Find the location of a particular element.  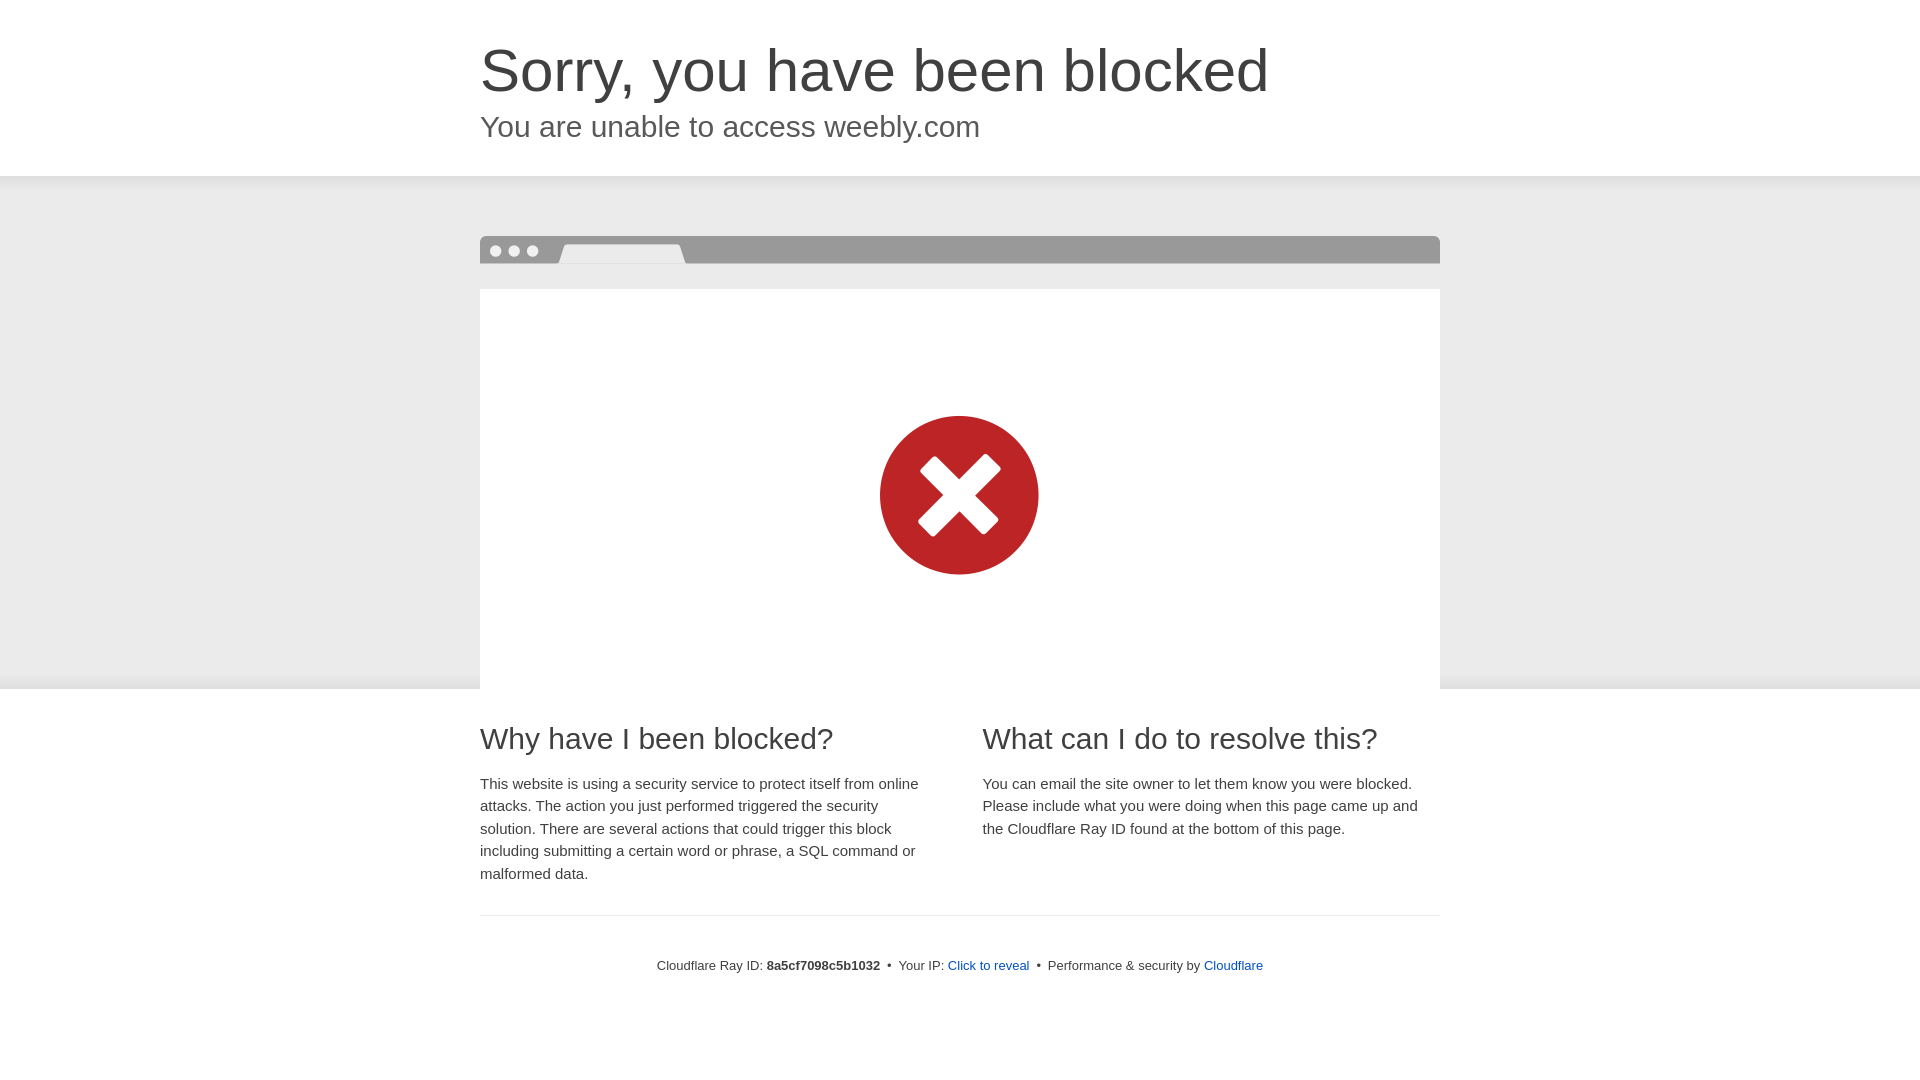

Cloudflare is located at coordinates (1233, 965).